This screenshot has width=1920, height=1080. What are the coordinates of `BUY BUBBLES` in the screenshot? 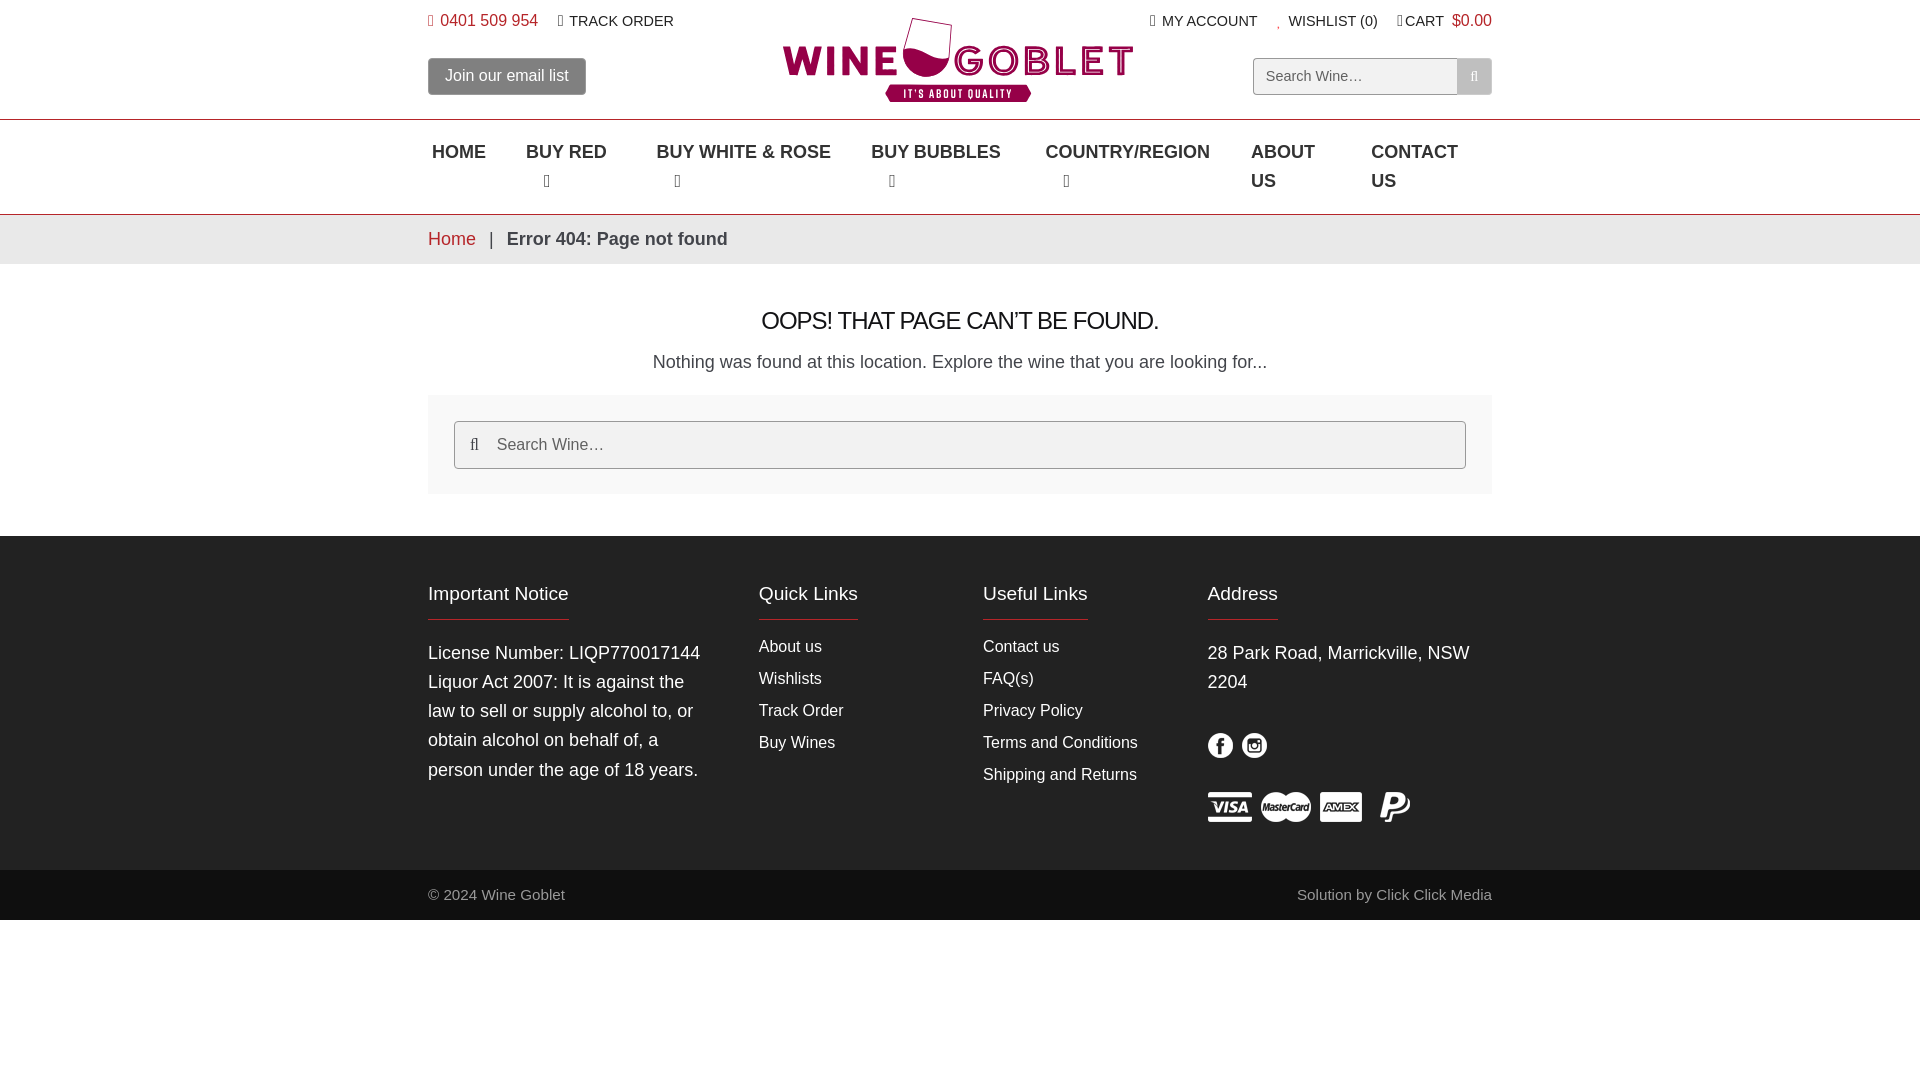 It's located at (938, 166).